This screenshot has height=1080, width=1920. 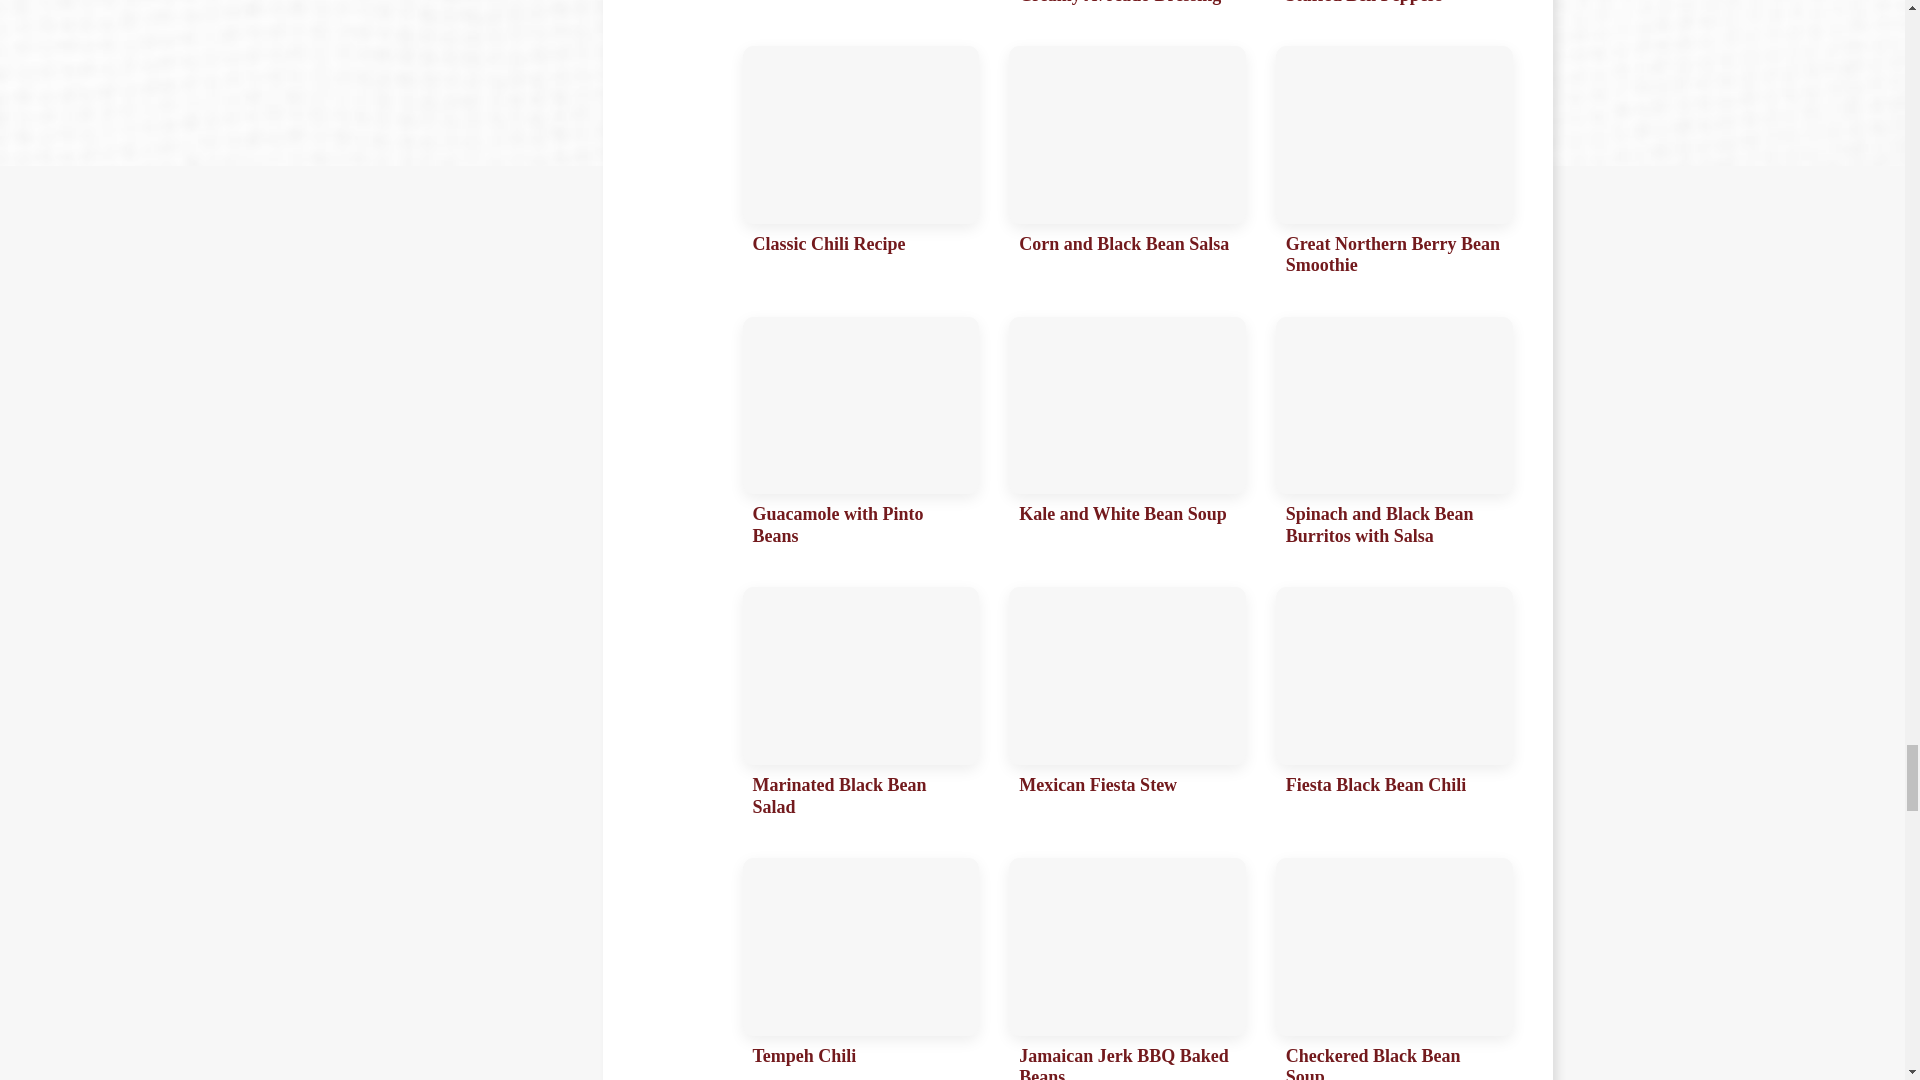 I want to click on Jamaican Jerk BBQ Baked Beans, so click(x=1128, y=968).